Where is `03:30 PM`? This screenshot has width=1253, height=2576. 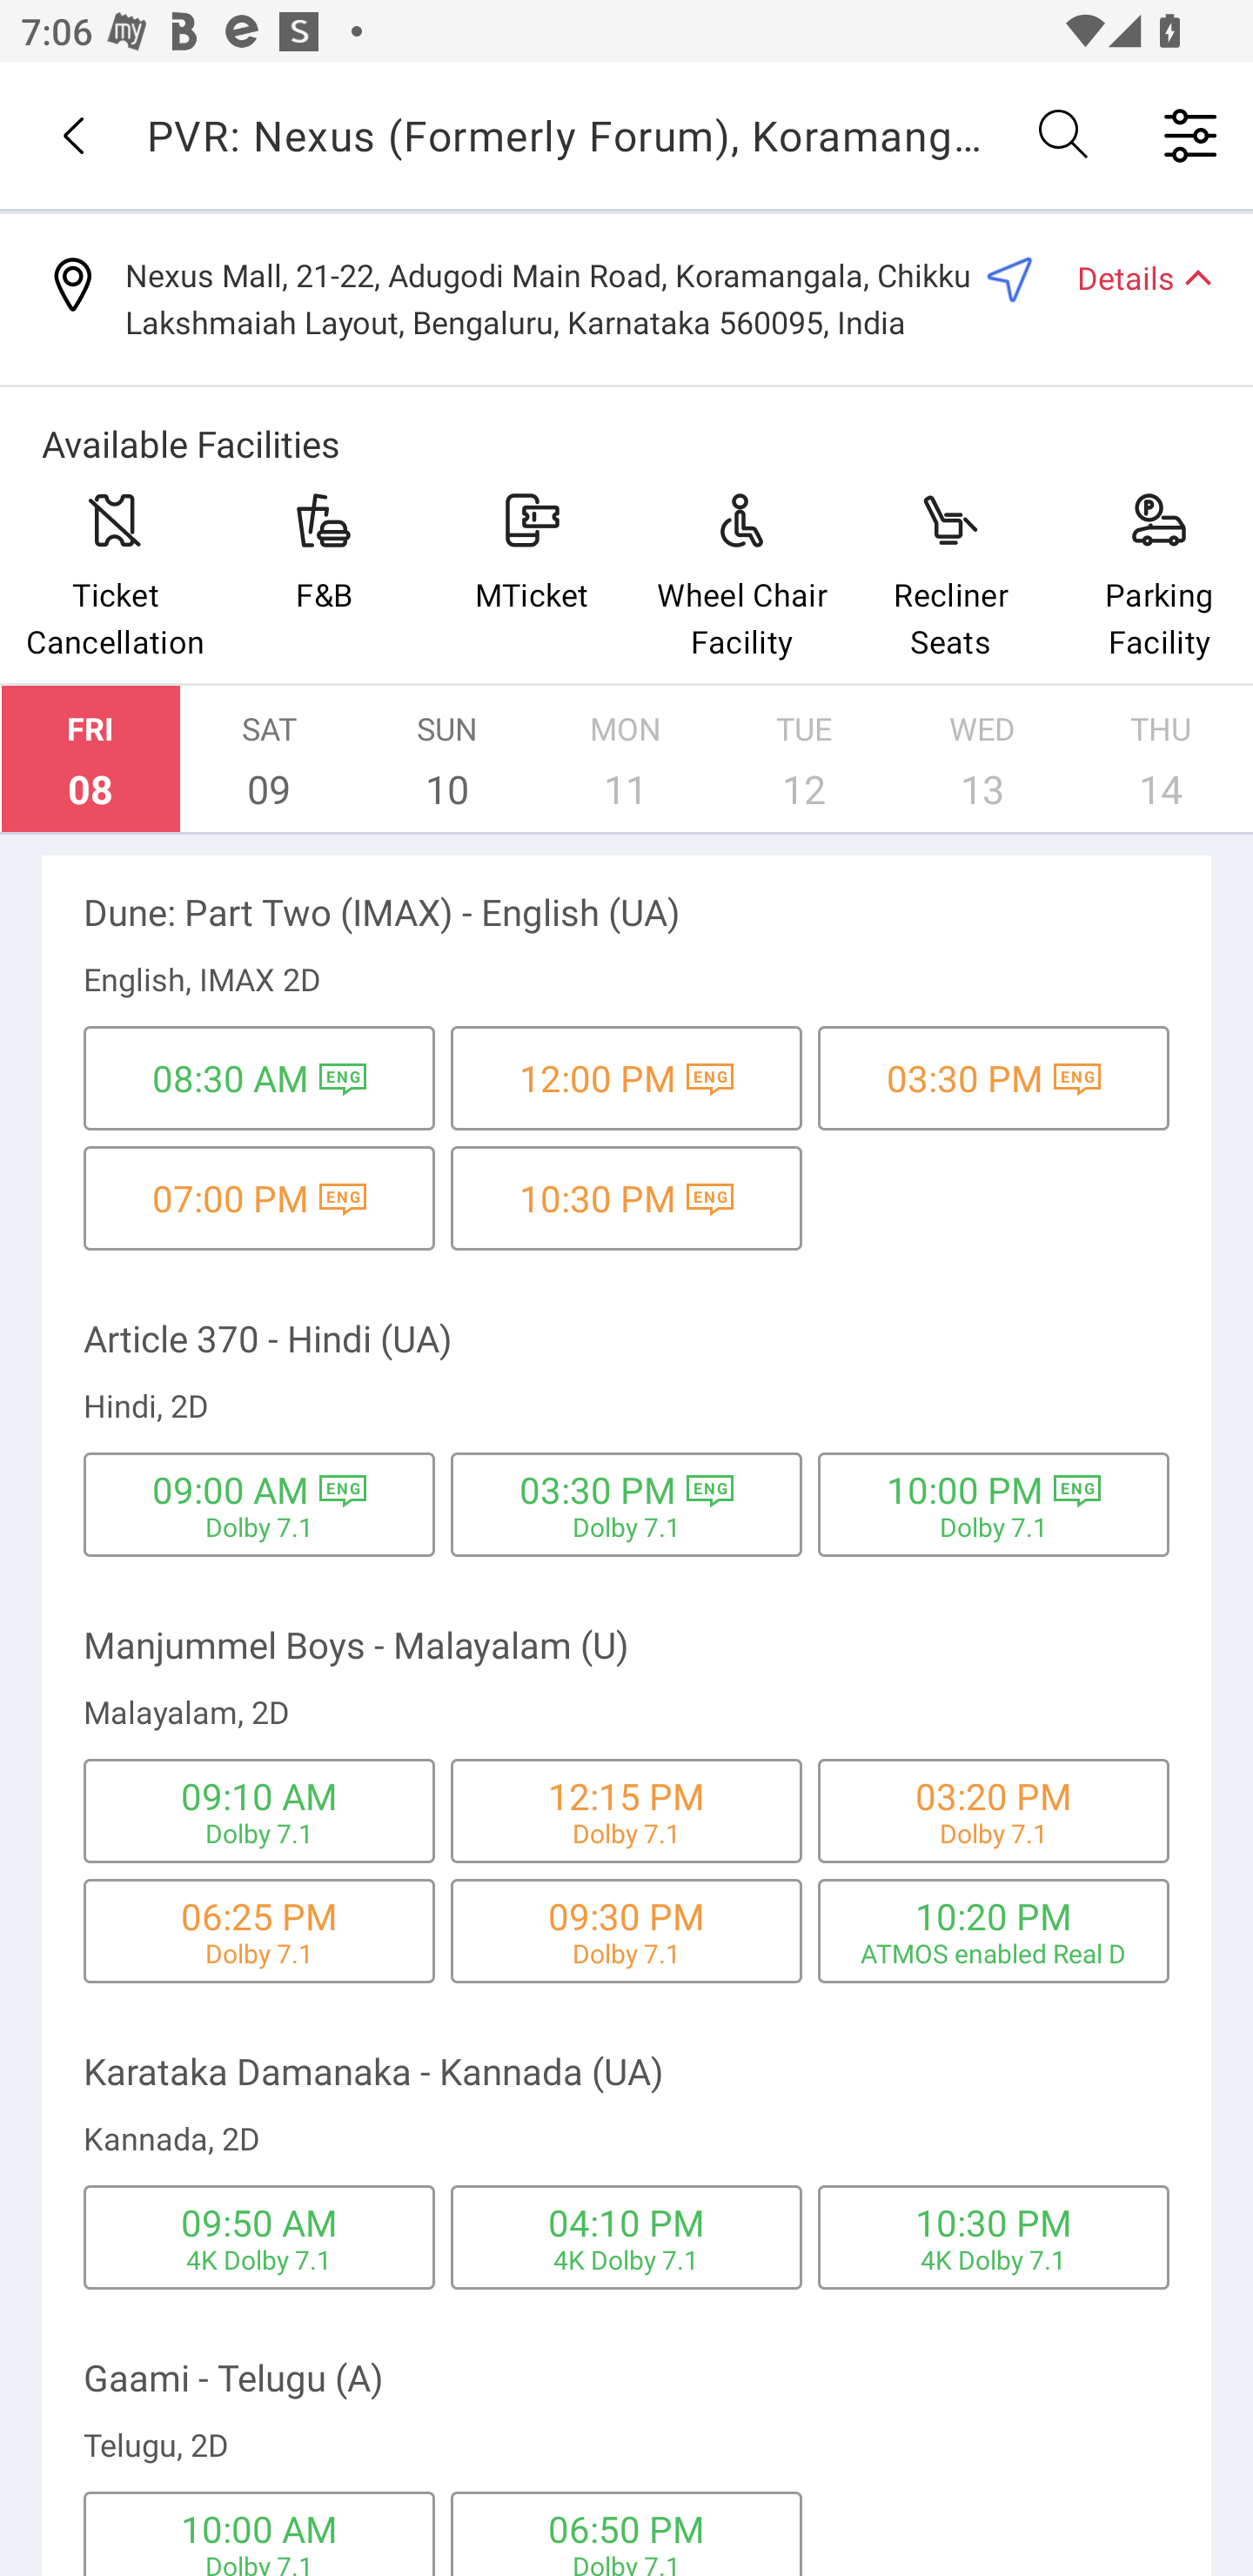
03:30 PM is located at coordinates (598, 1490).